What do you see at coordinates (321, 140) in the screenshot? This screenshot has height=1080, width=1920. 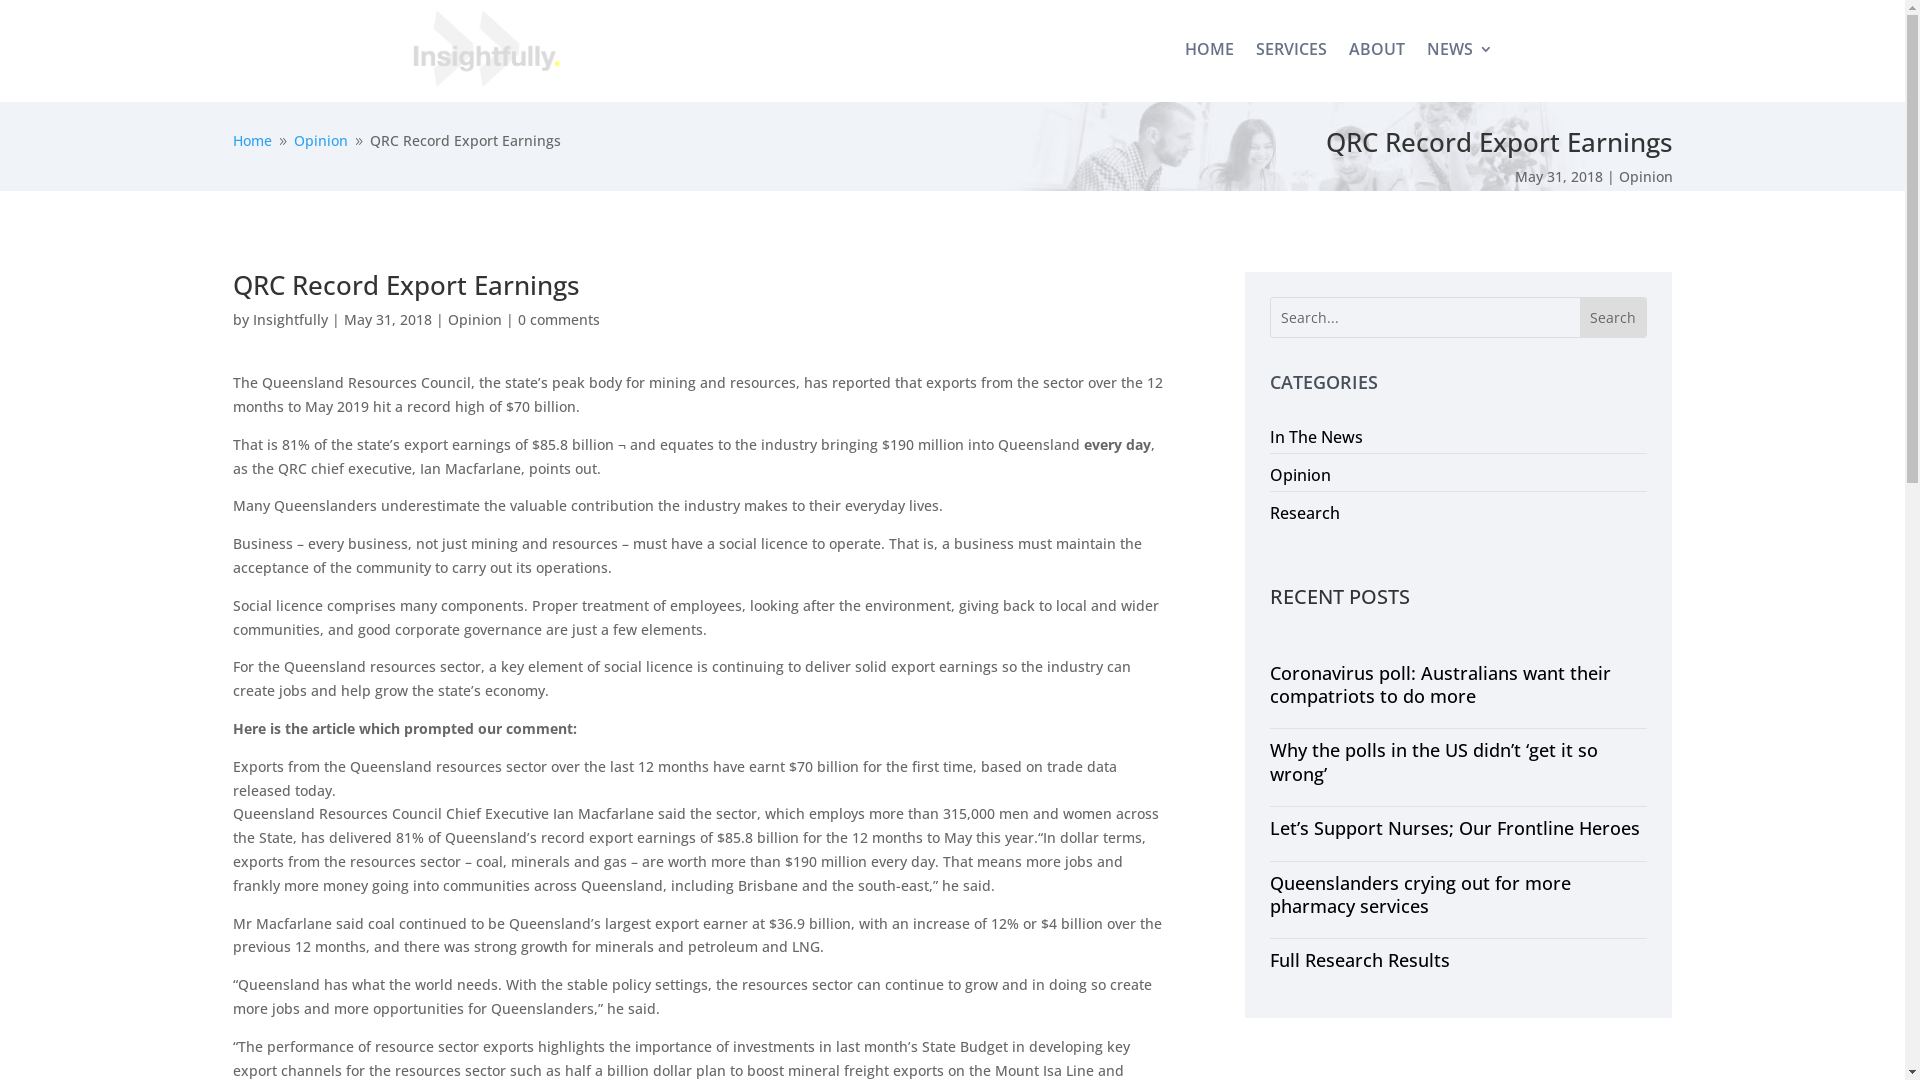 I see `Opinion` at bounding box center [321, 140].